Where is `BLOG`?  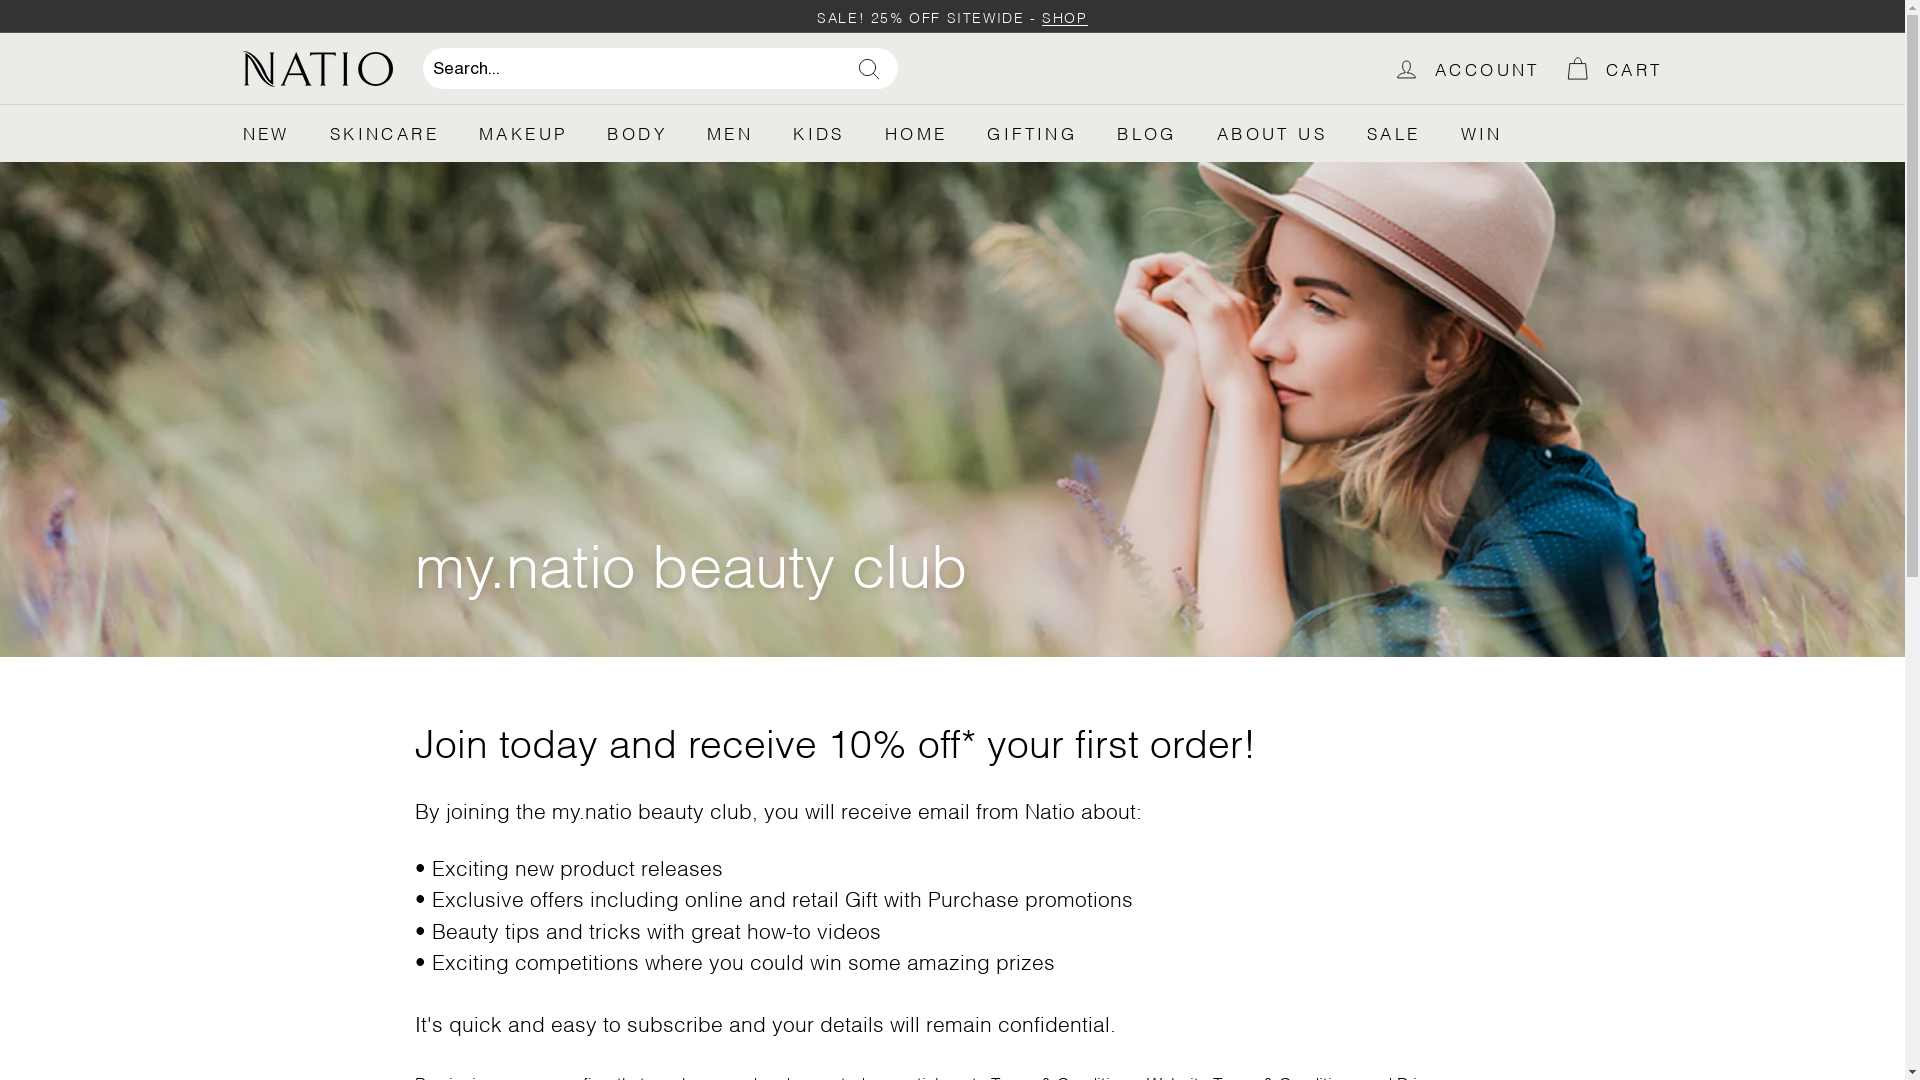 BLOG is located at coordinates (1147, 133).